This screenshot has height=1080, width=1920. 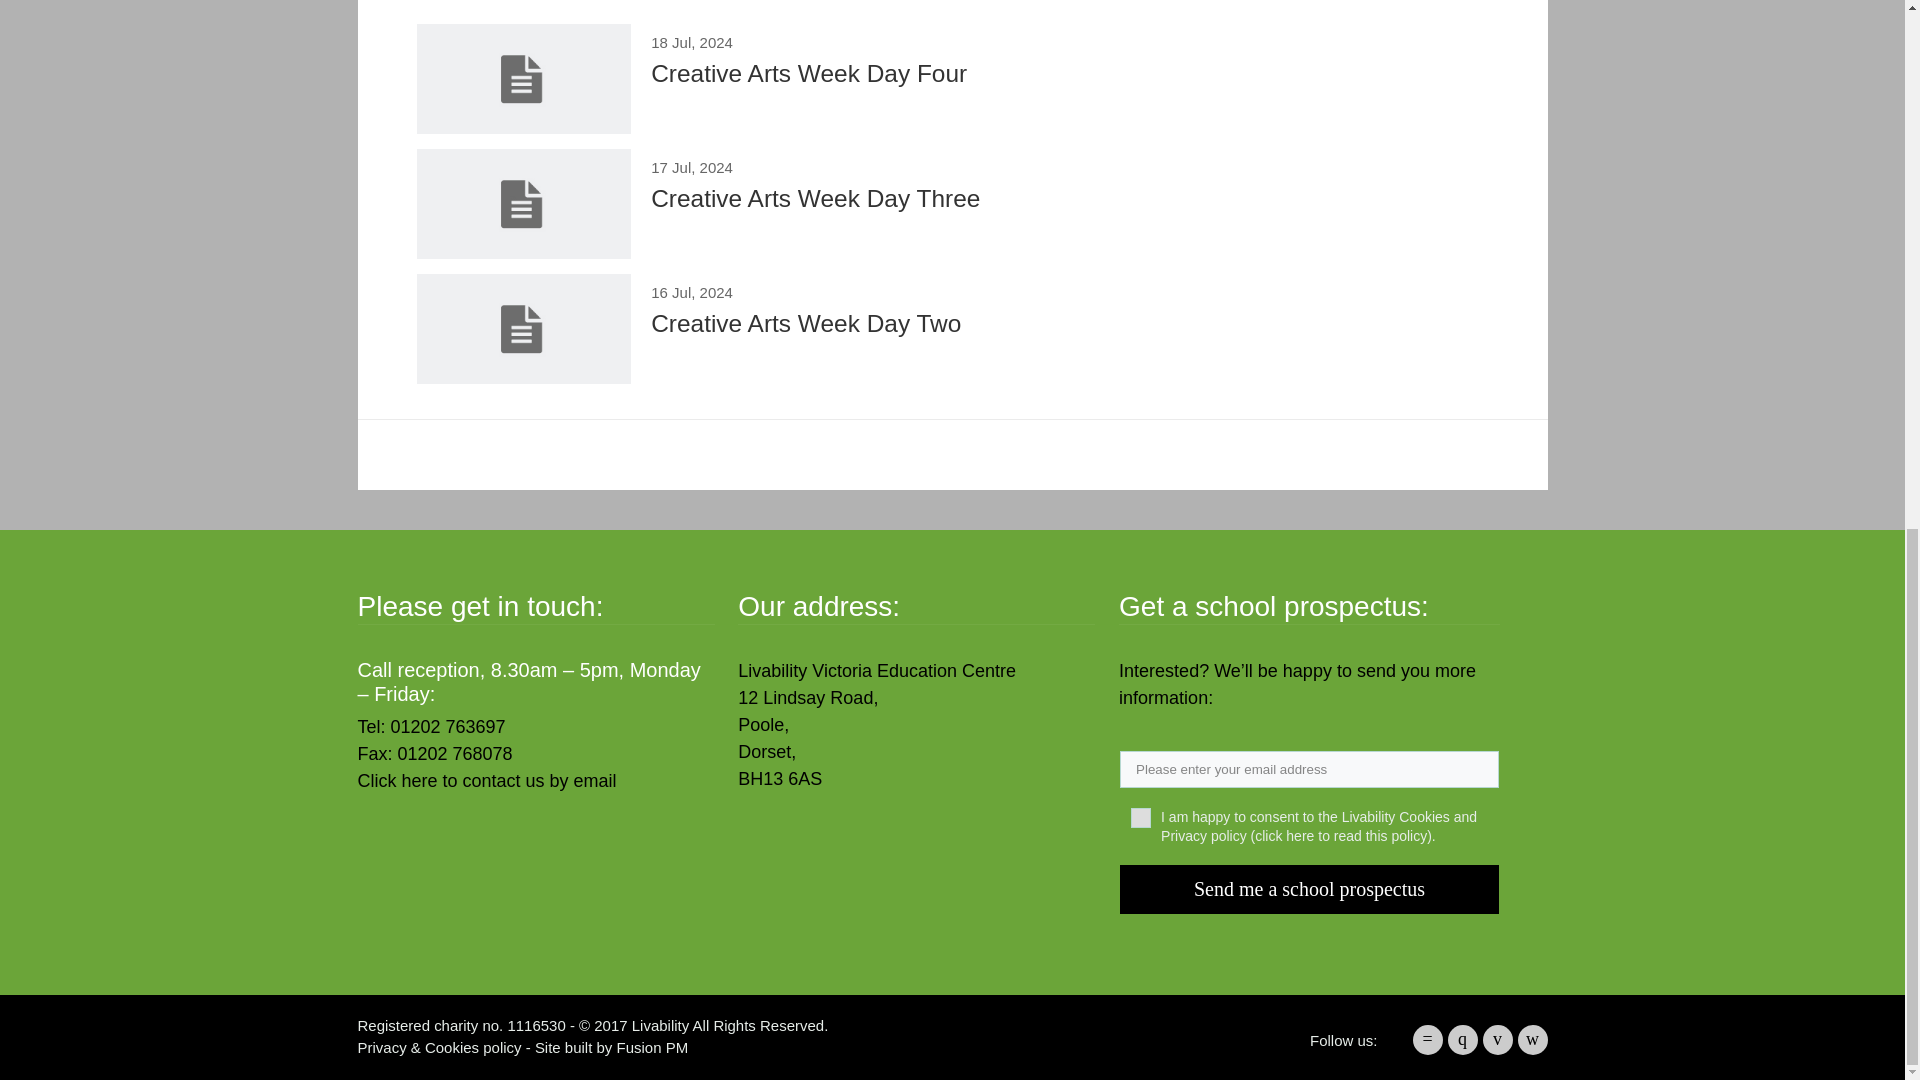 I want to click on Send me a school prospectus, so click(x=652, y=1047).